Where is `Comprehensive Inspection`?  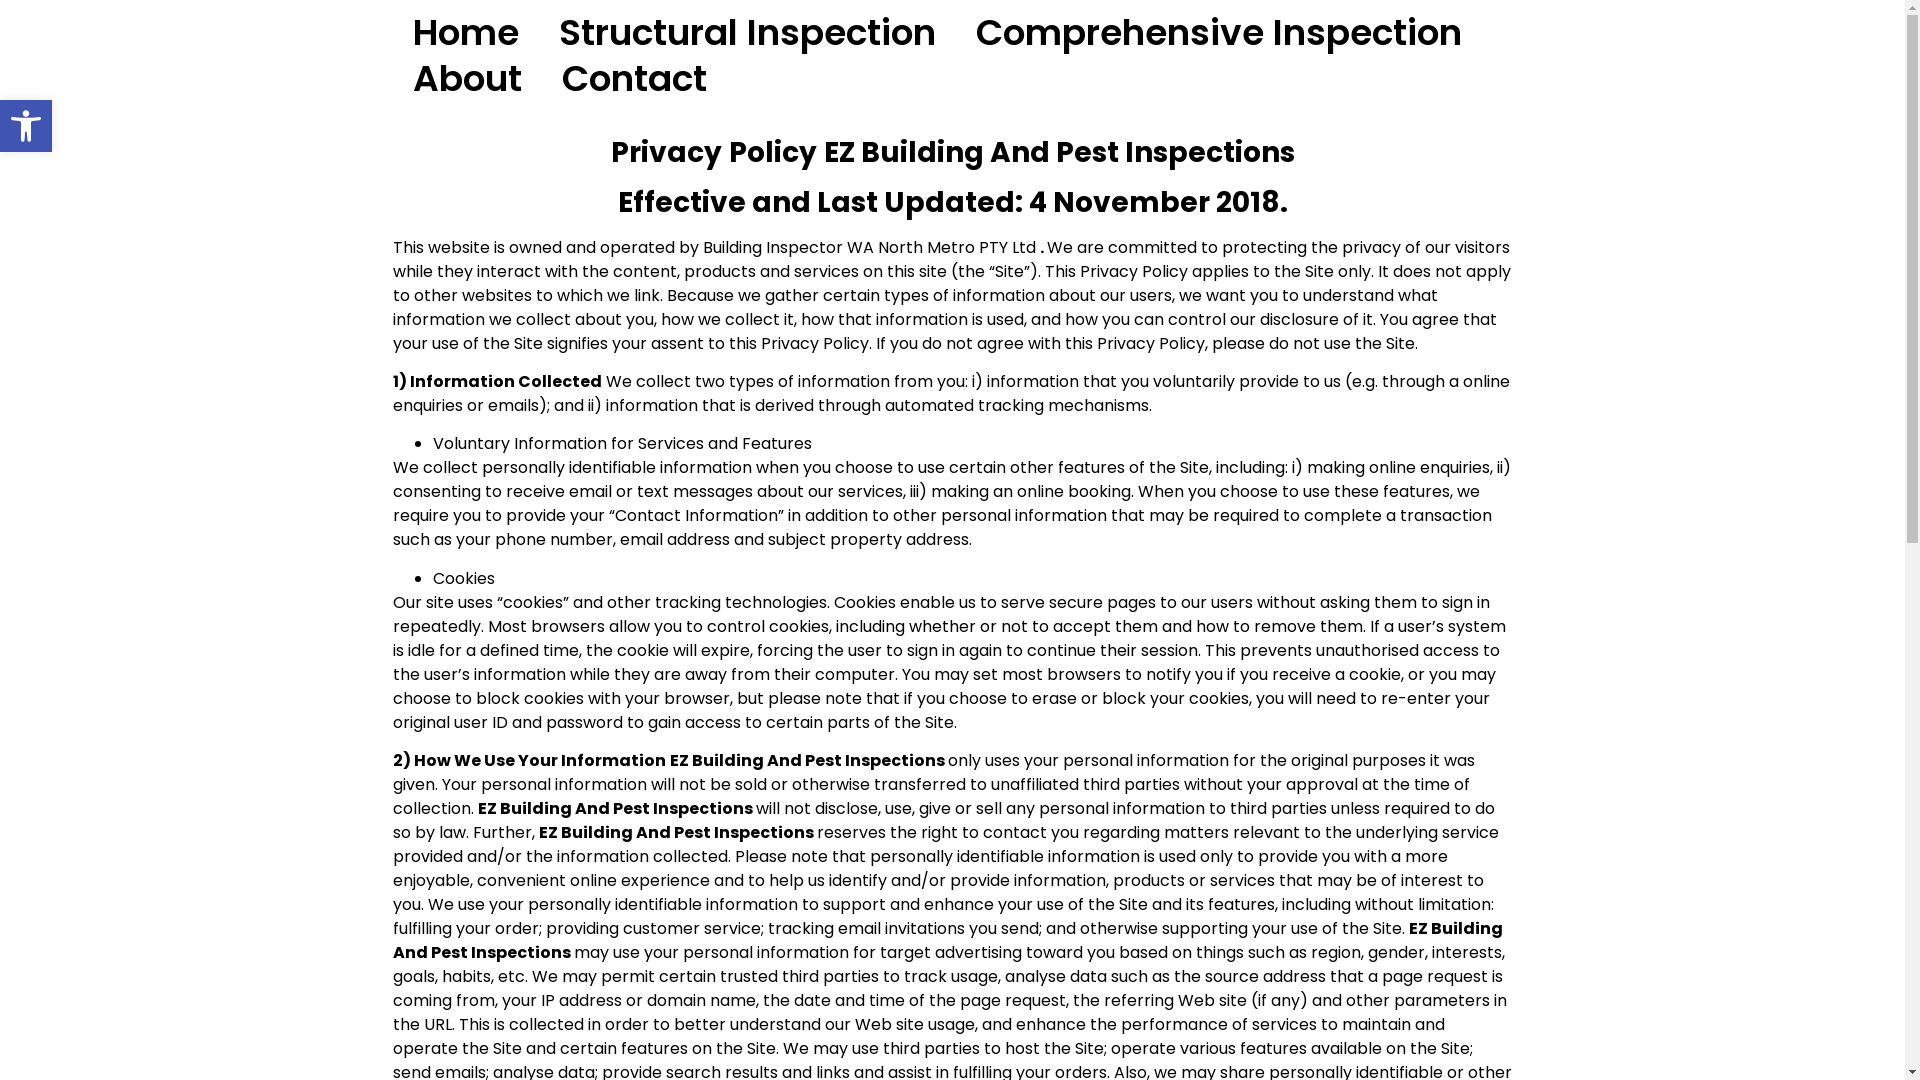 Comprehensive Inspection is located at coordinates (1219, 33).